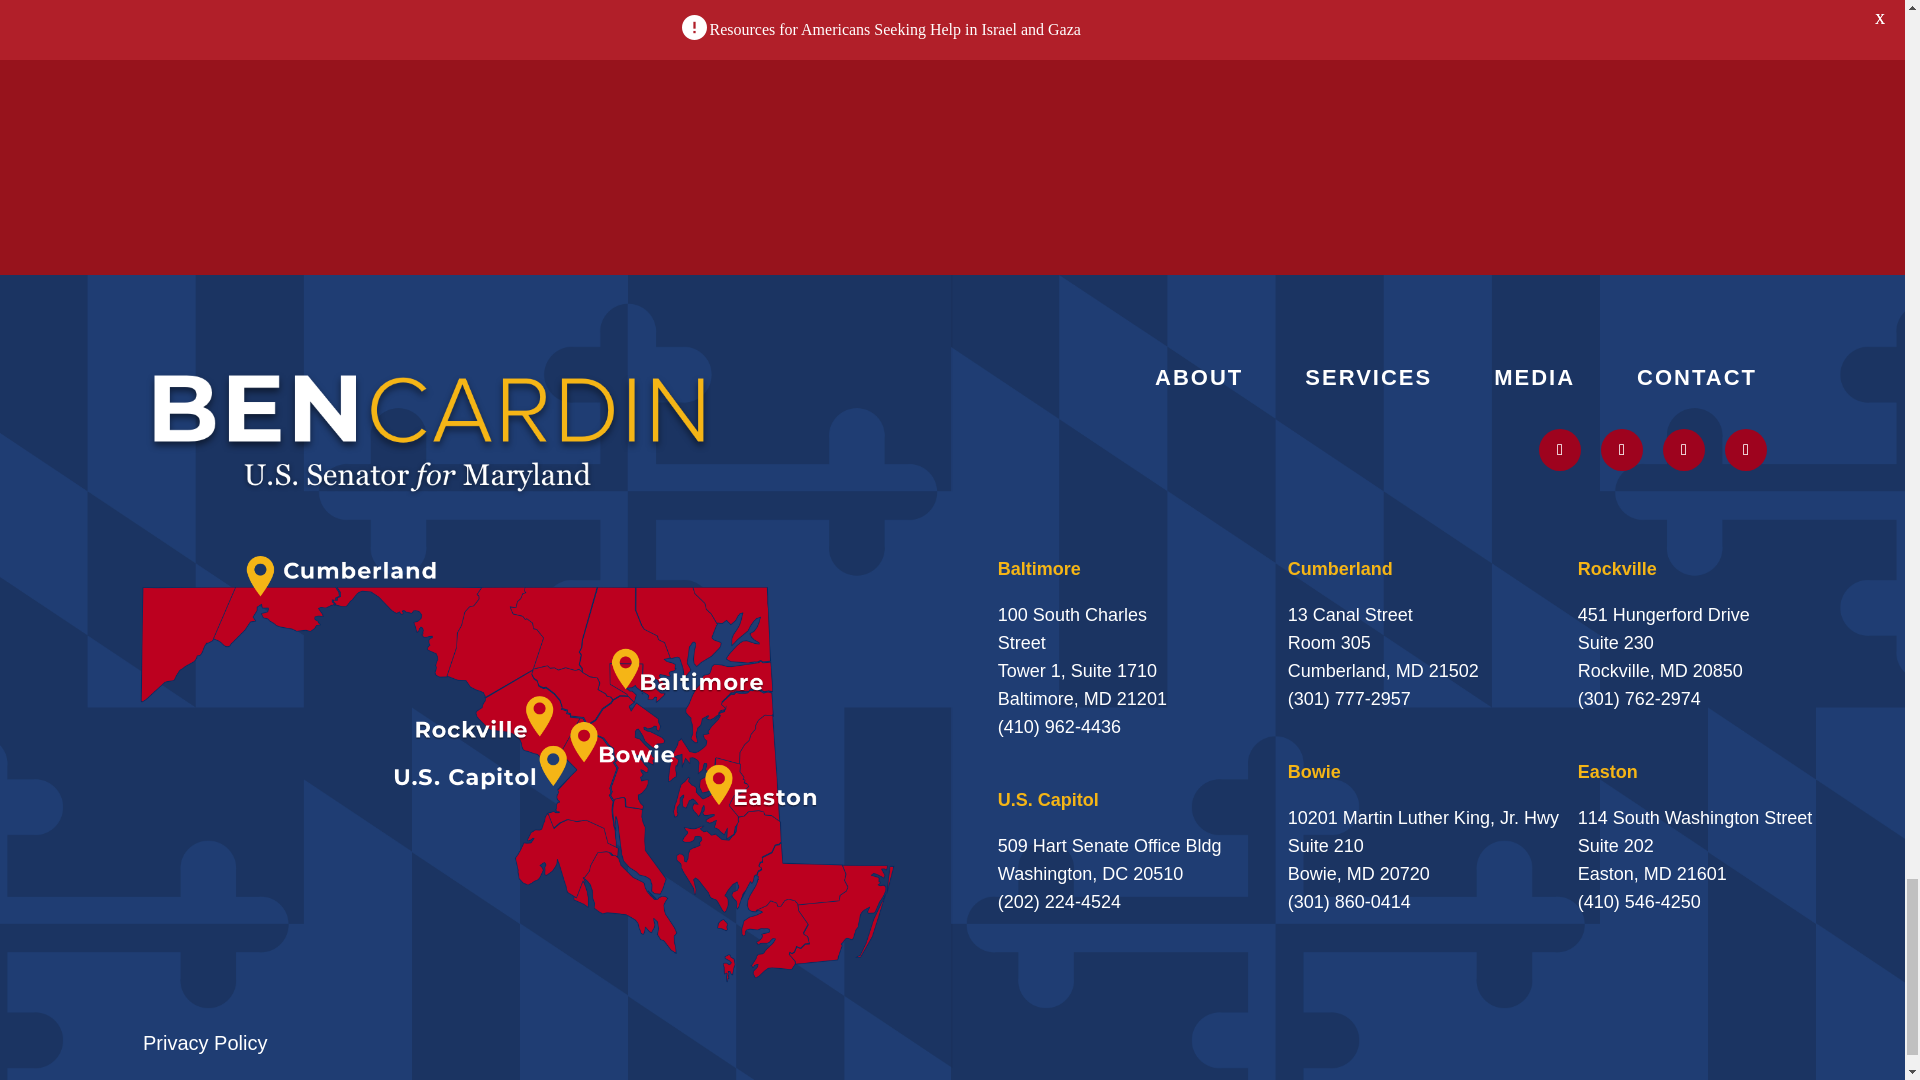  Describe the element at coordinates (1560, 449) in the screenshot. I see `Follow on X` at that location.